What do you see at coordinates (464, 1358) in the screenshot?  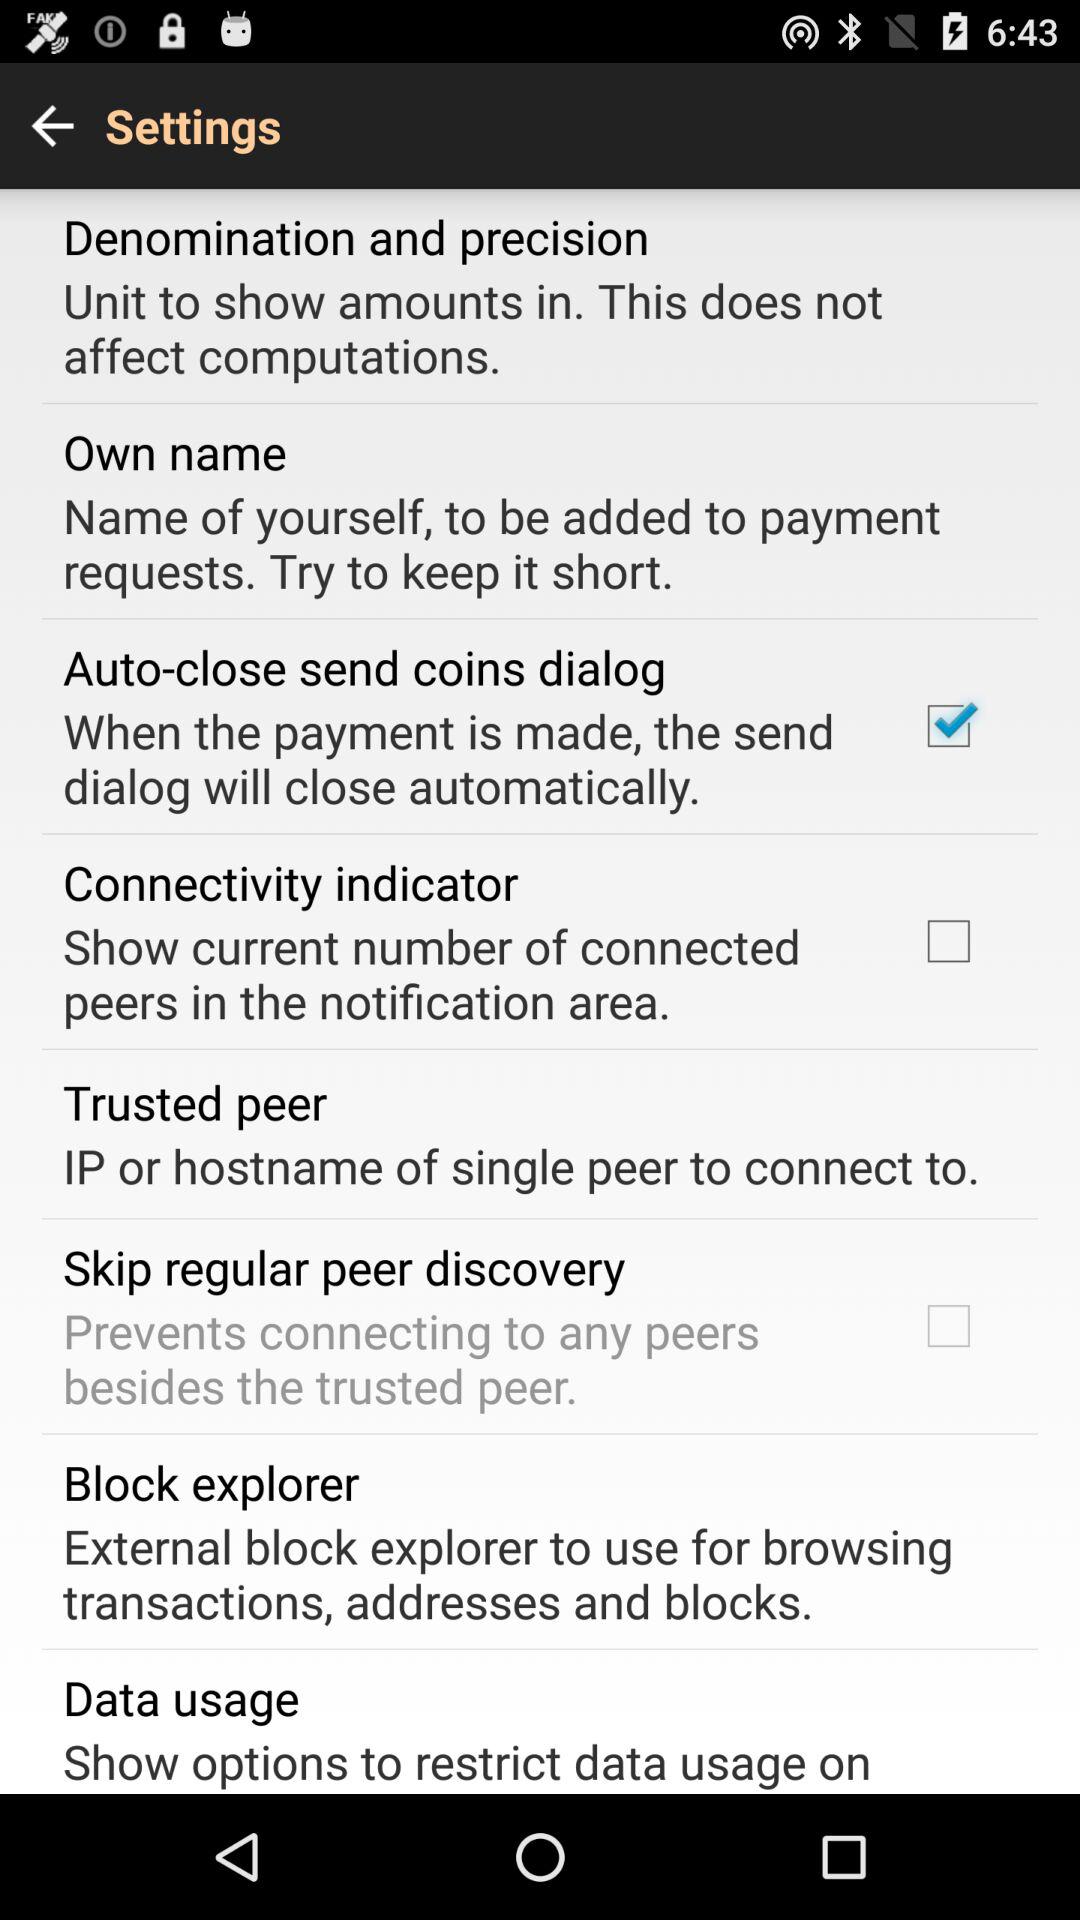 I see `turn on the item above the block explorer icon` at bounding box center [464, 1358].